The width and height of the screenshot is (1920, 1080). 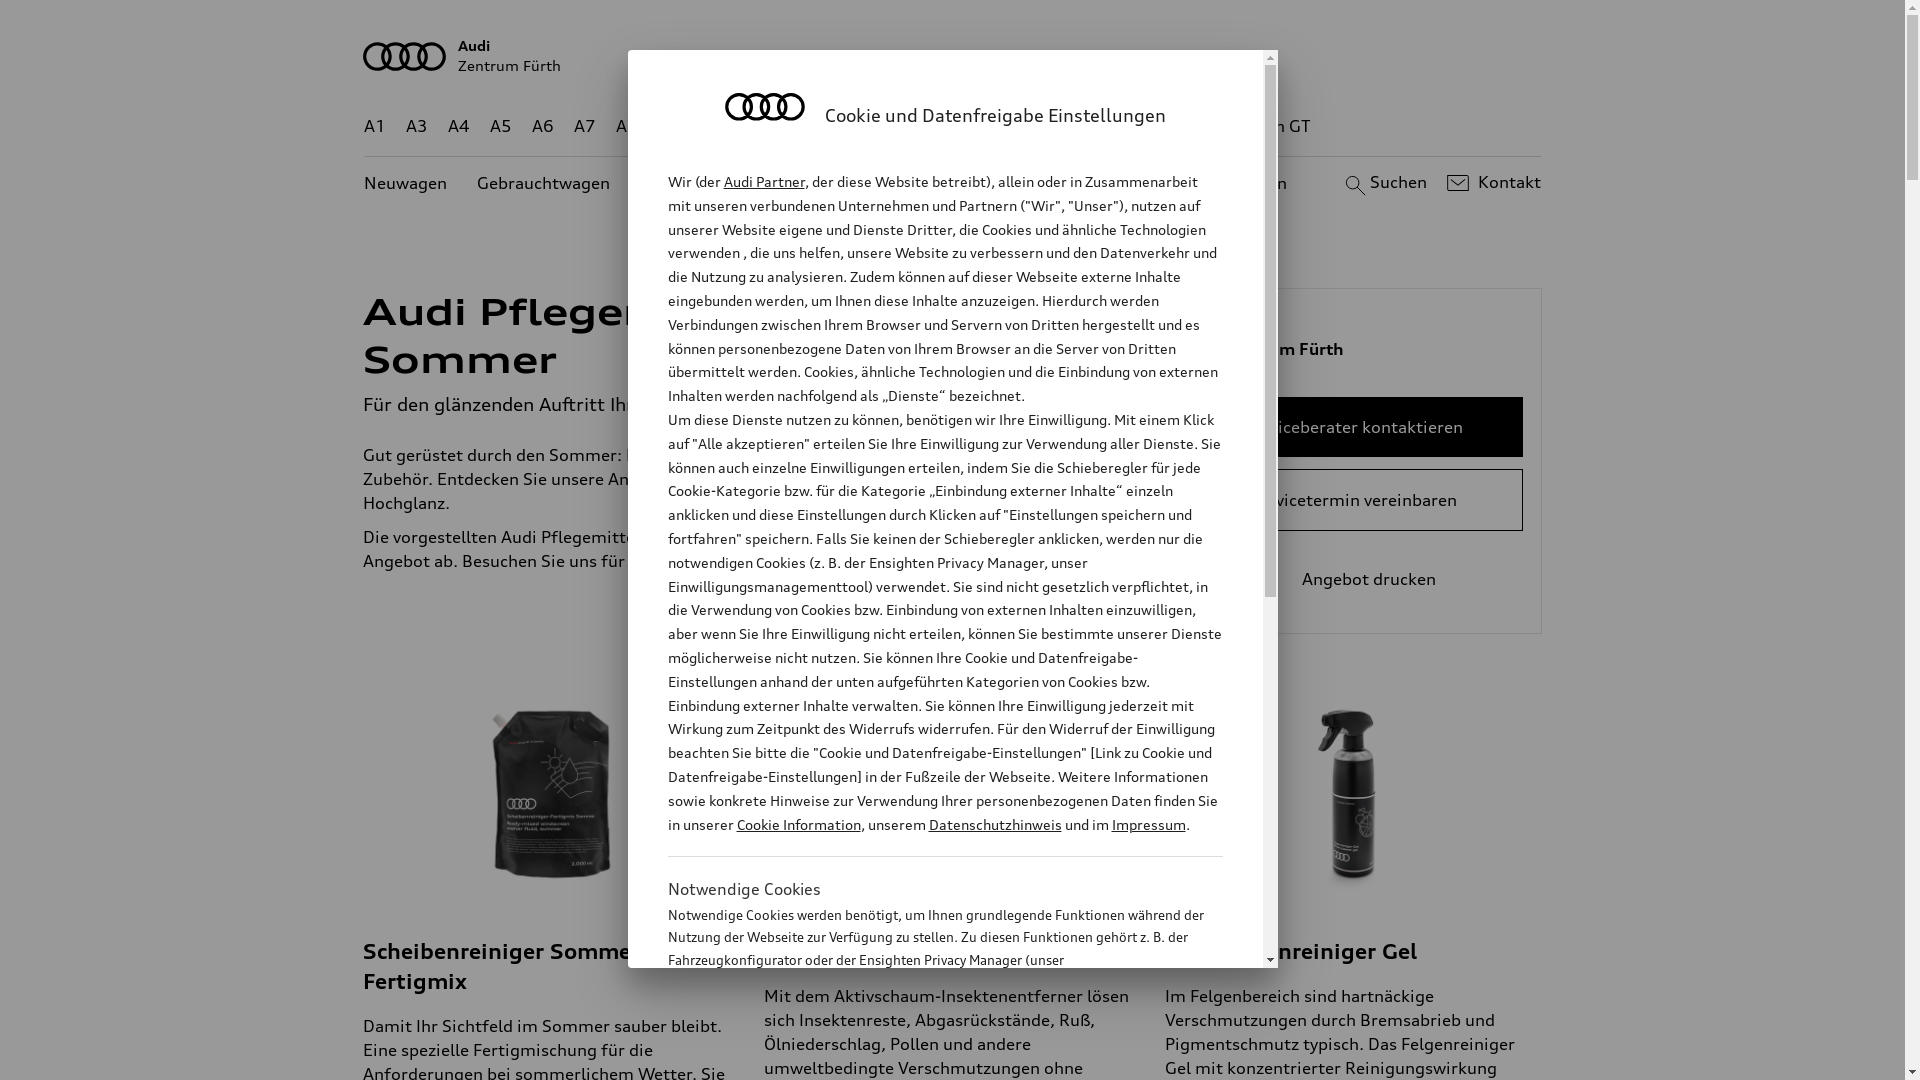 I want to click on Neuwagen, so click(x=406, y=184).